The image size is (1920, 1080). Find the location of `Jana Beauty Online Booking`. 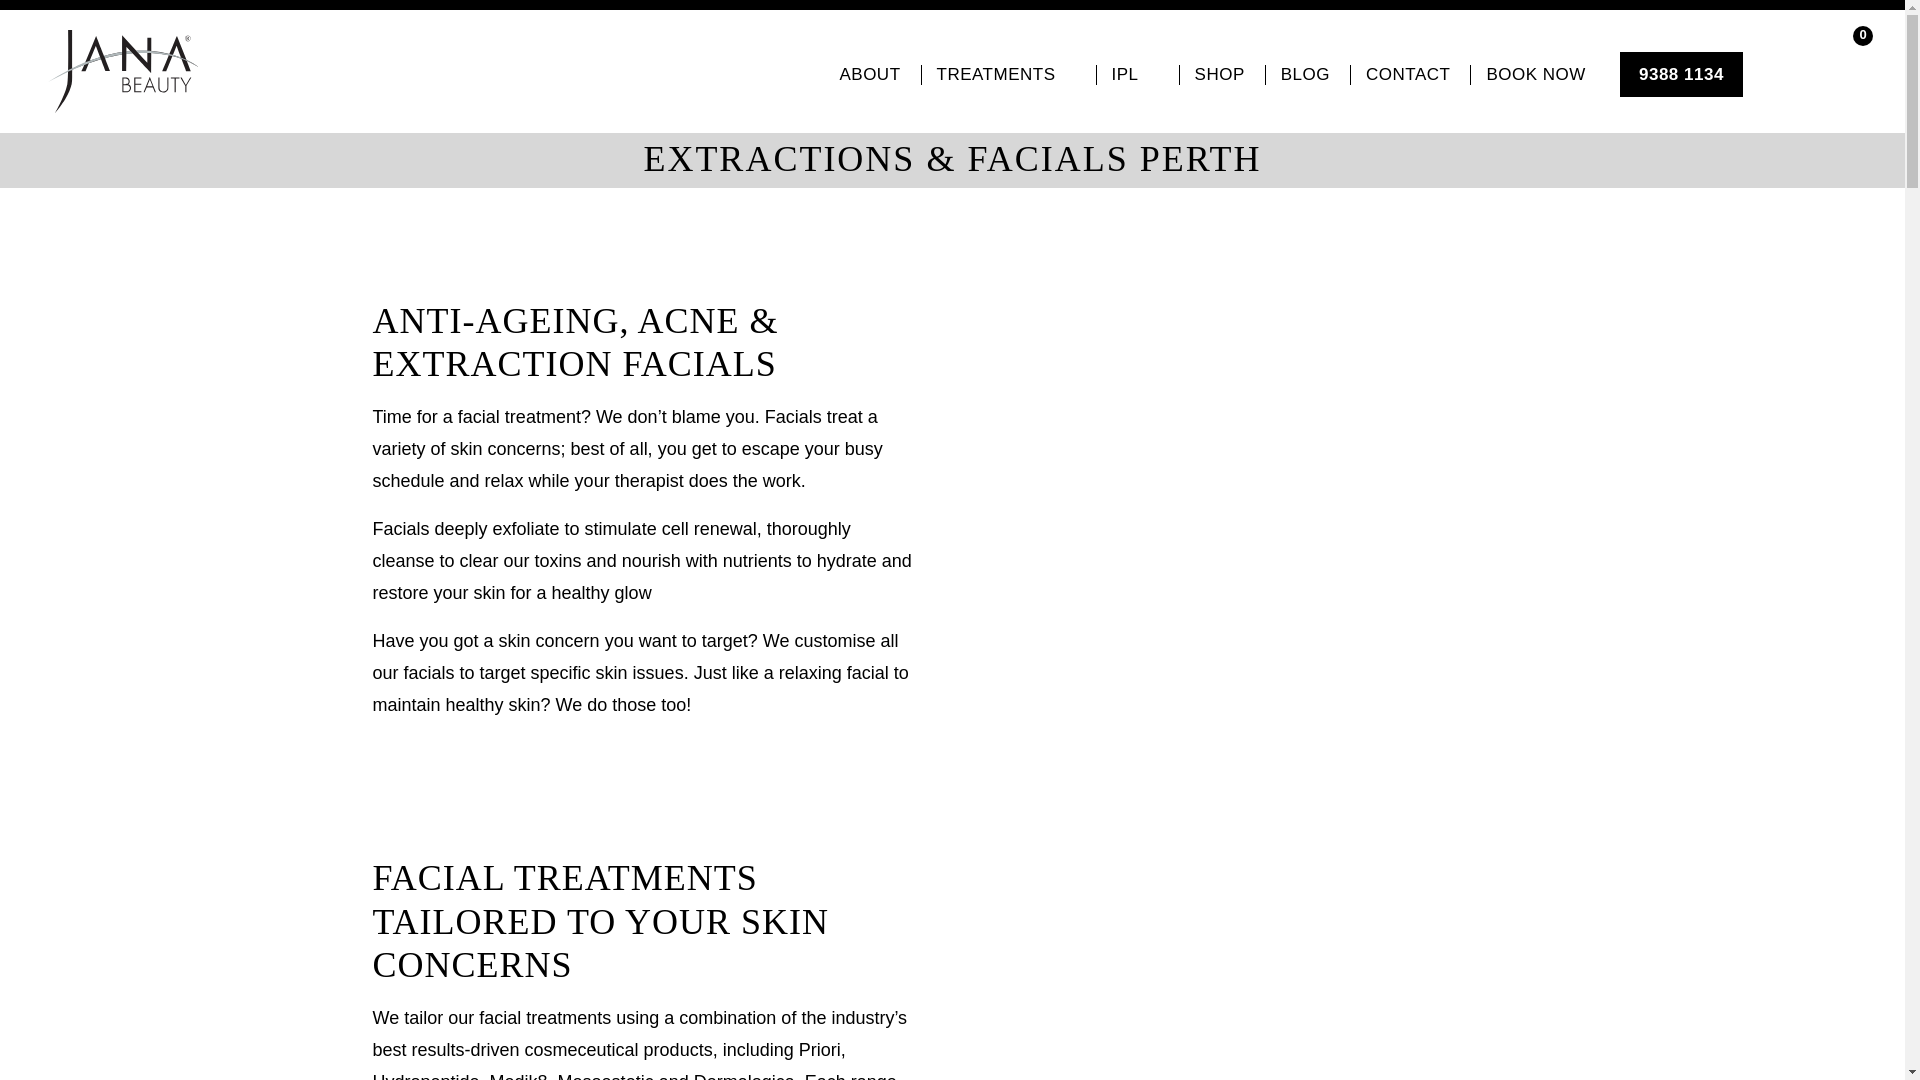

Jana Beauty Online Booking is located at coordinates (1534, 74).